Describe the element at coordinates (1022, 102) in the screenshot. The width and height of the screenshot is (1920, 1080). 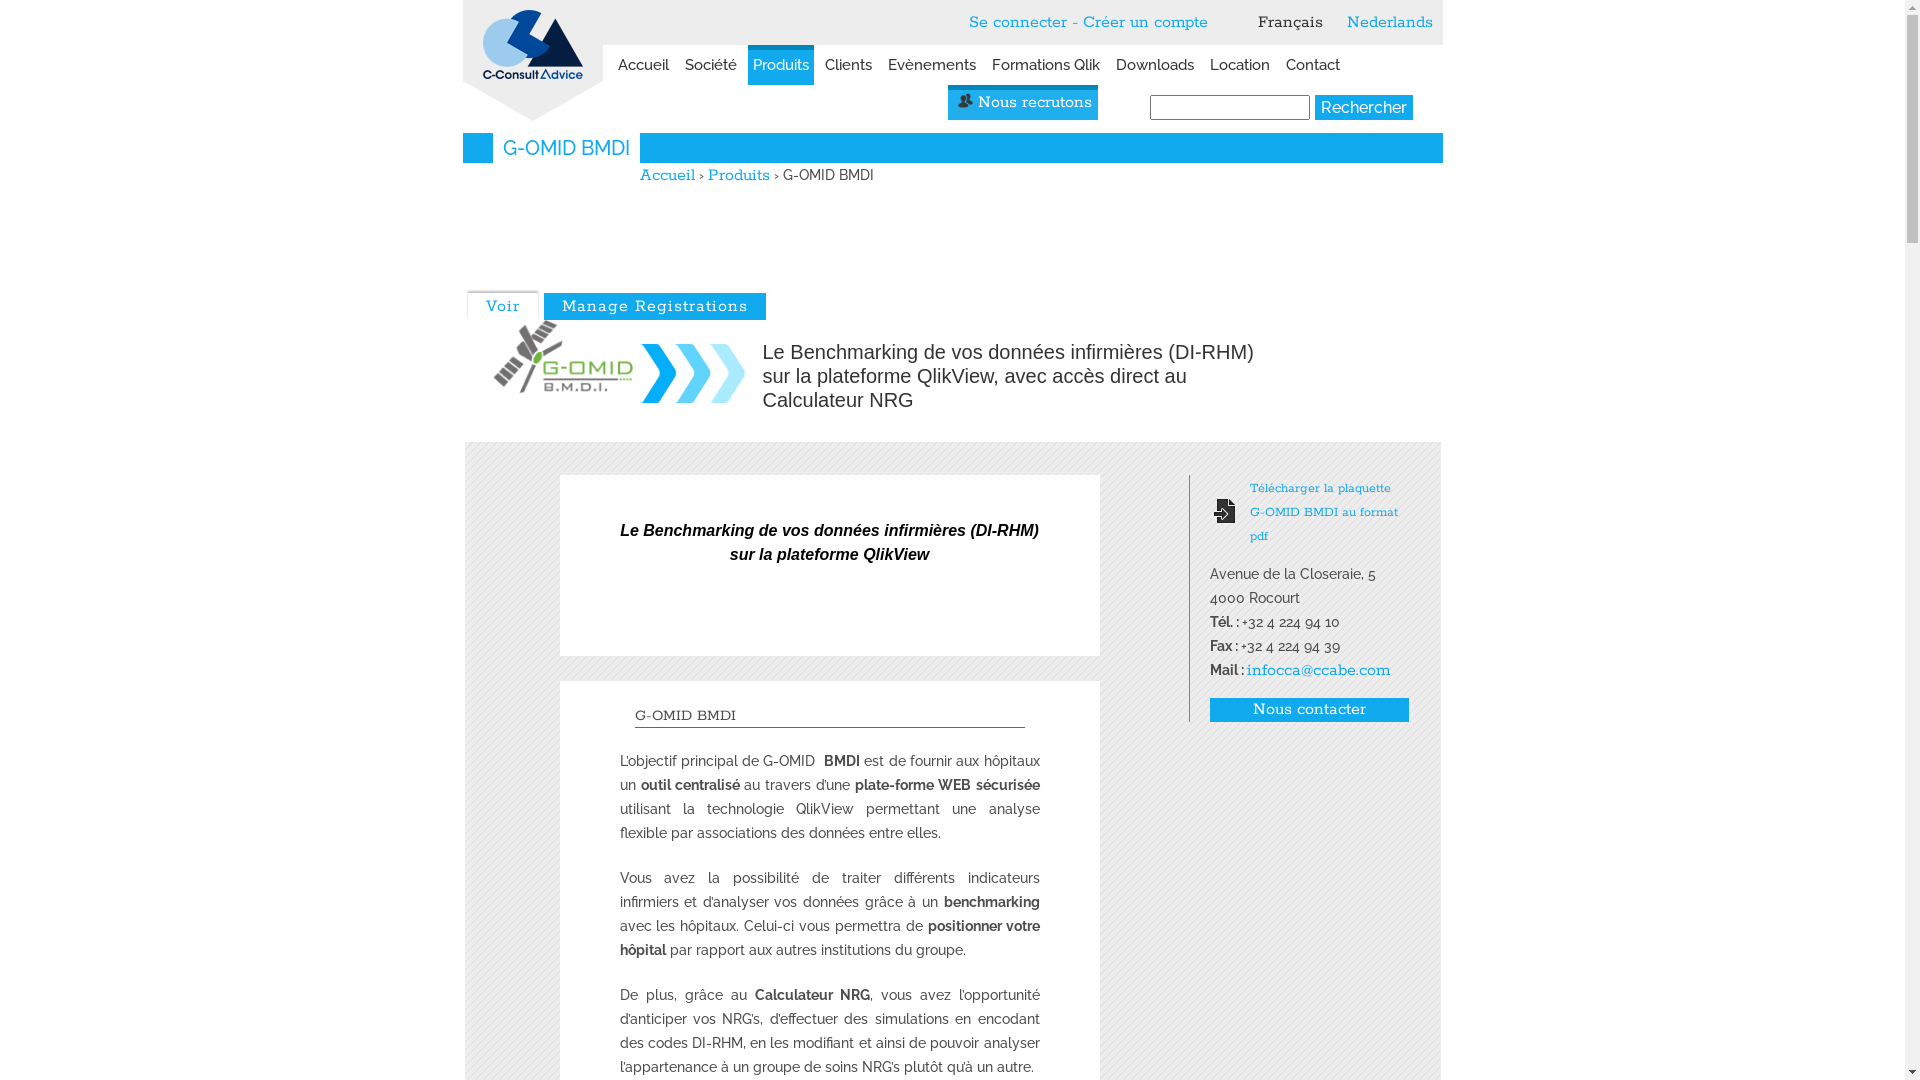
I see `Nous recrutons` at that location.